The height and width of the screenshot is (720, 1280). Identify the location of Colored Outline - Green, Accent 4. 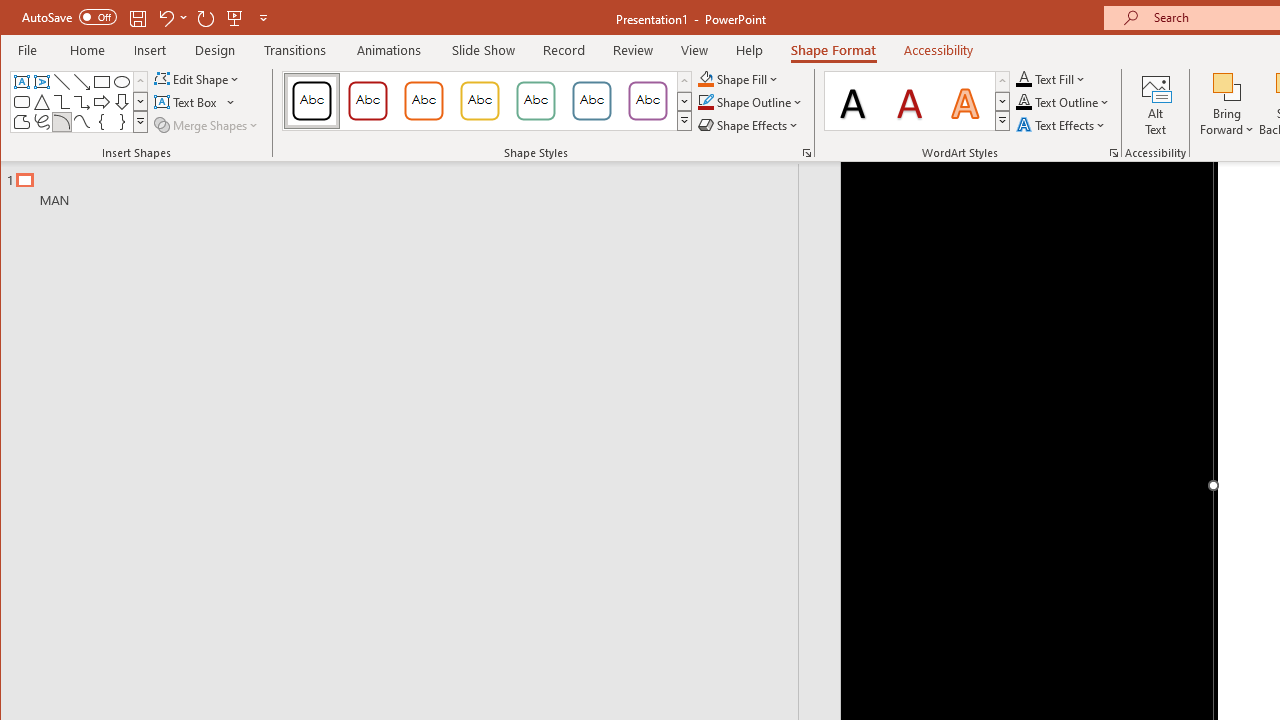
(536, 100).